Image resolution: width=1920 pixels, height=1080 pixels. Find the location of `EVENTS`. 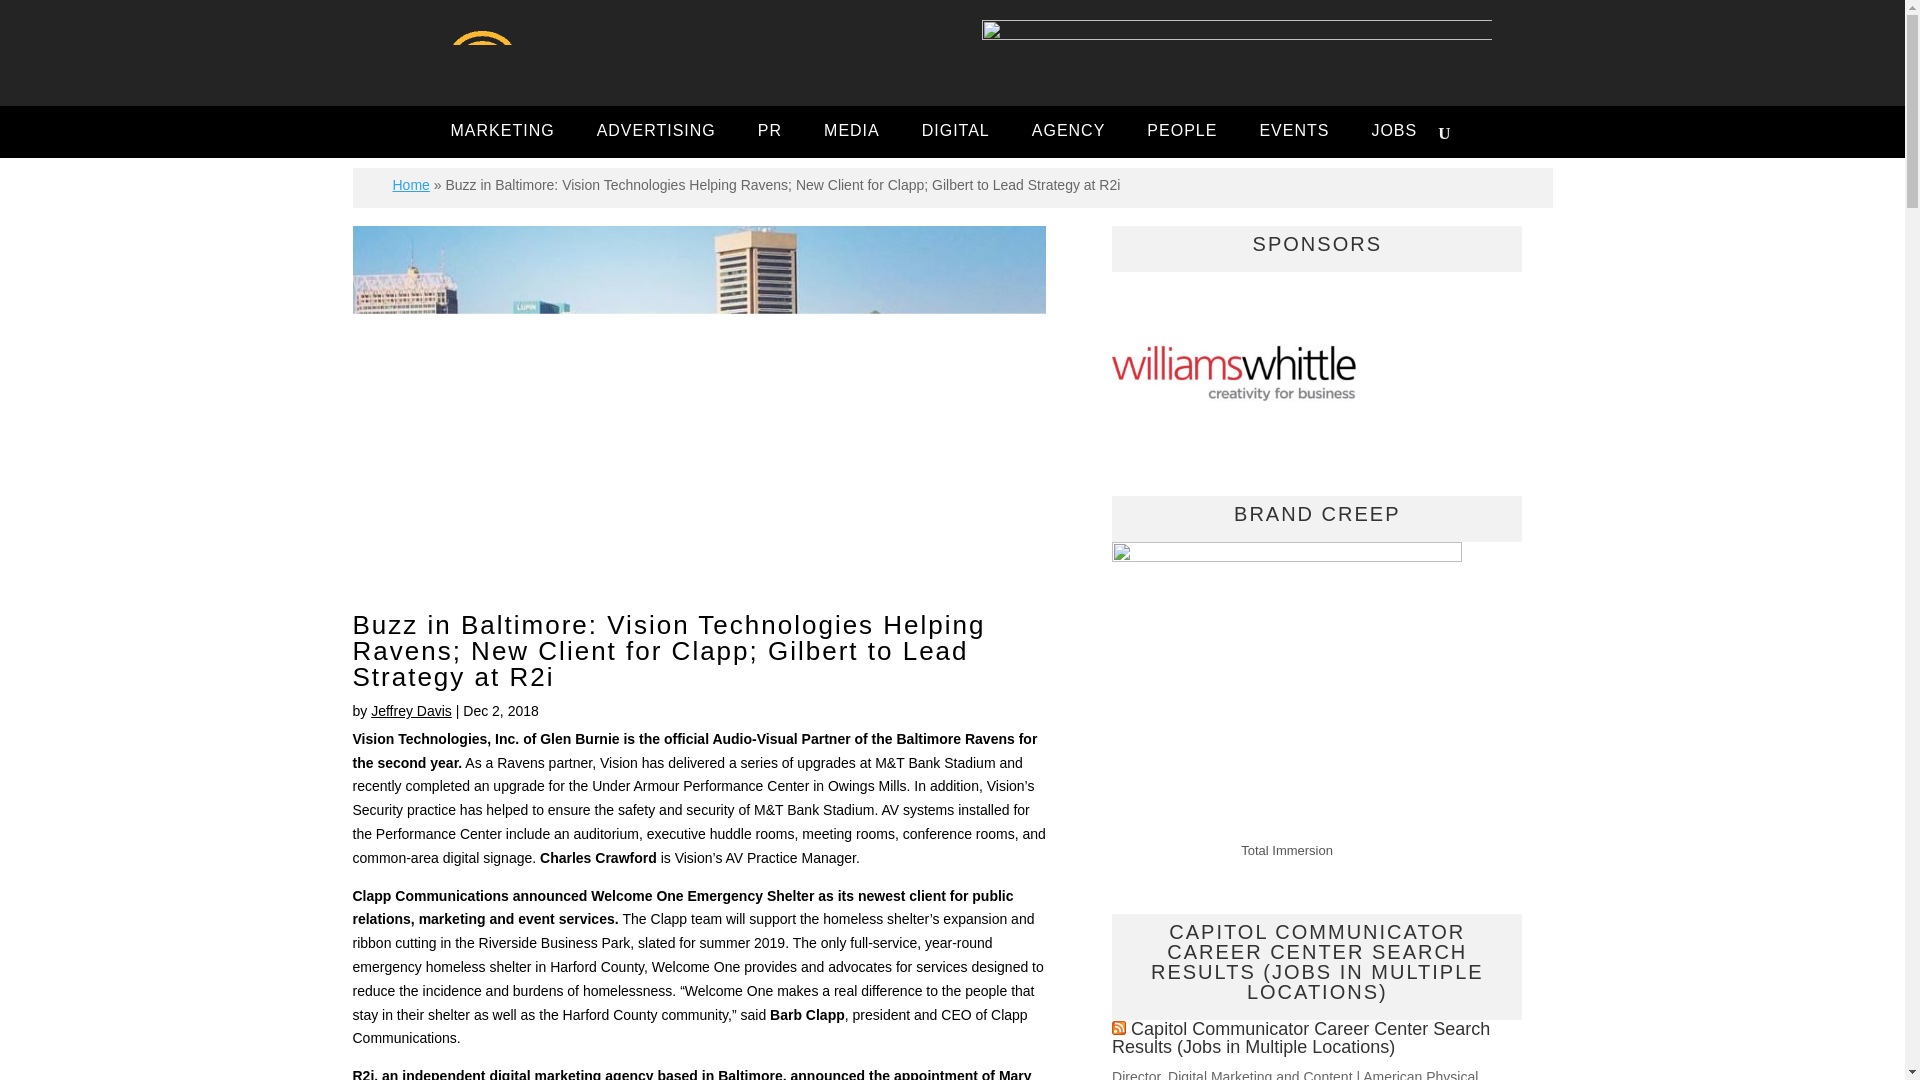

EVENTS is located at coordinates (1294, 133).